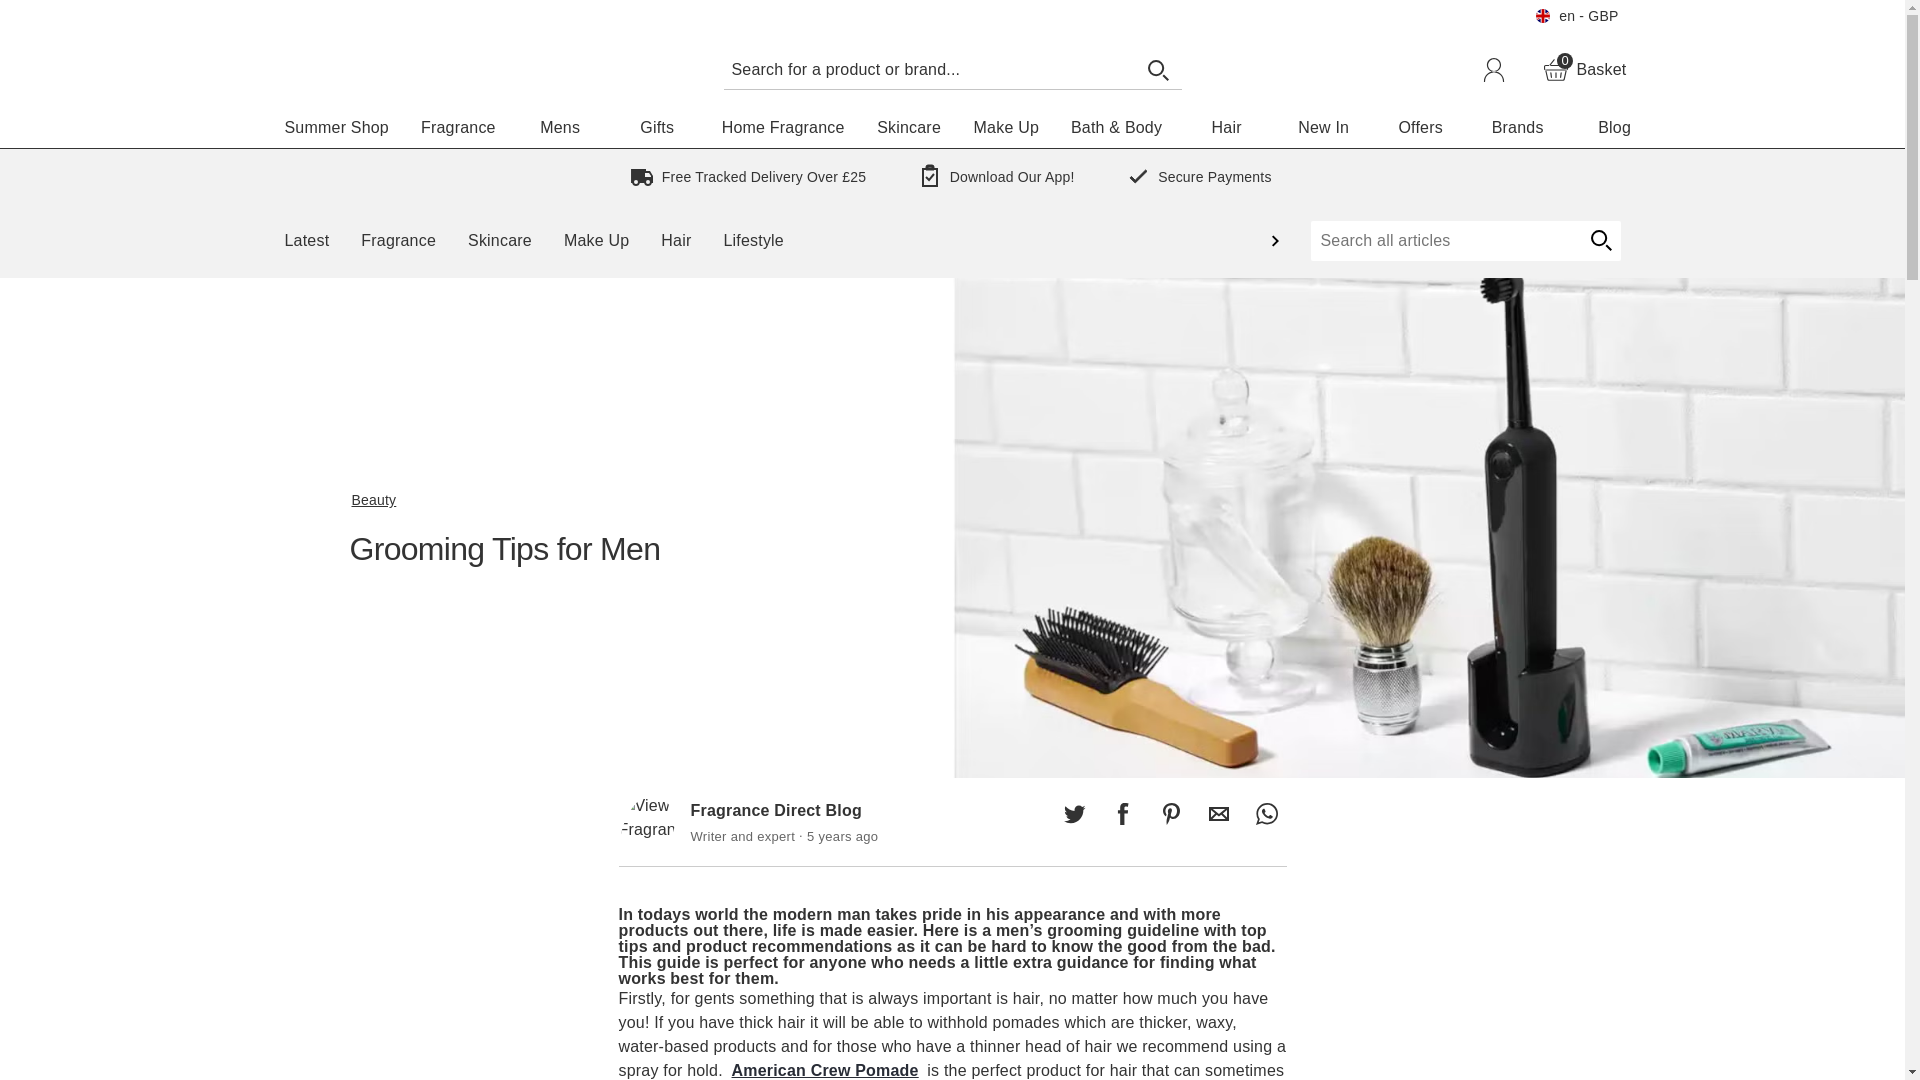  I want to click on Share this on WhatsApp, so click(458, 128).